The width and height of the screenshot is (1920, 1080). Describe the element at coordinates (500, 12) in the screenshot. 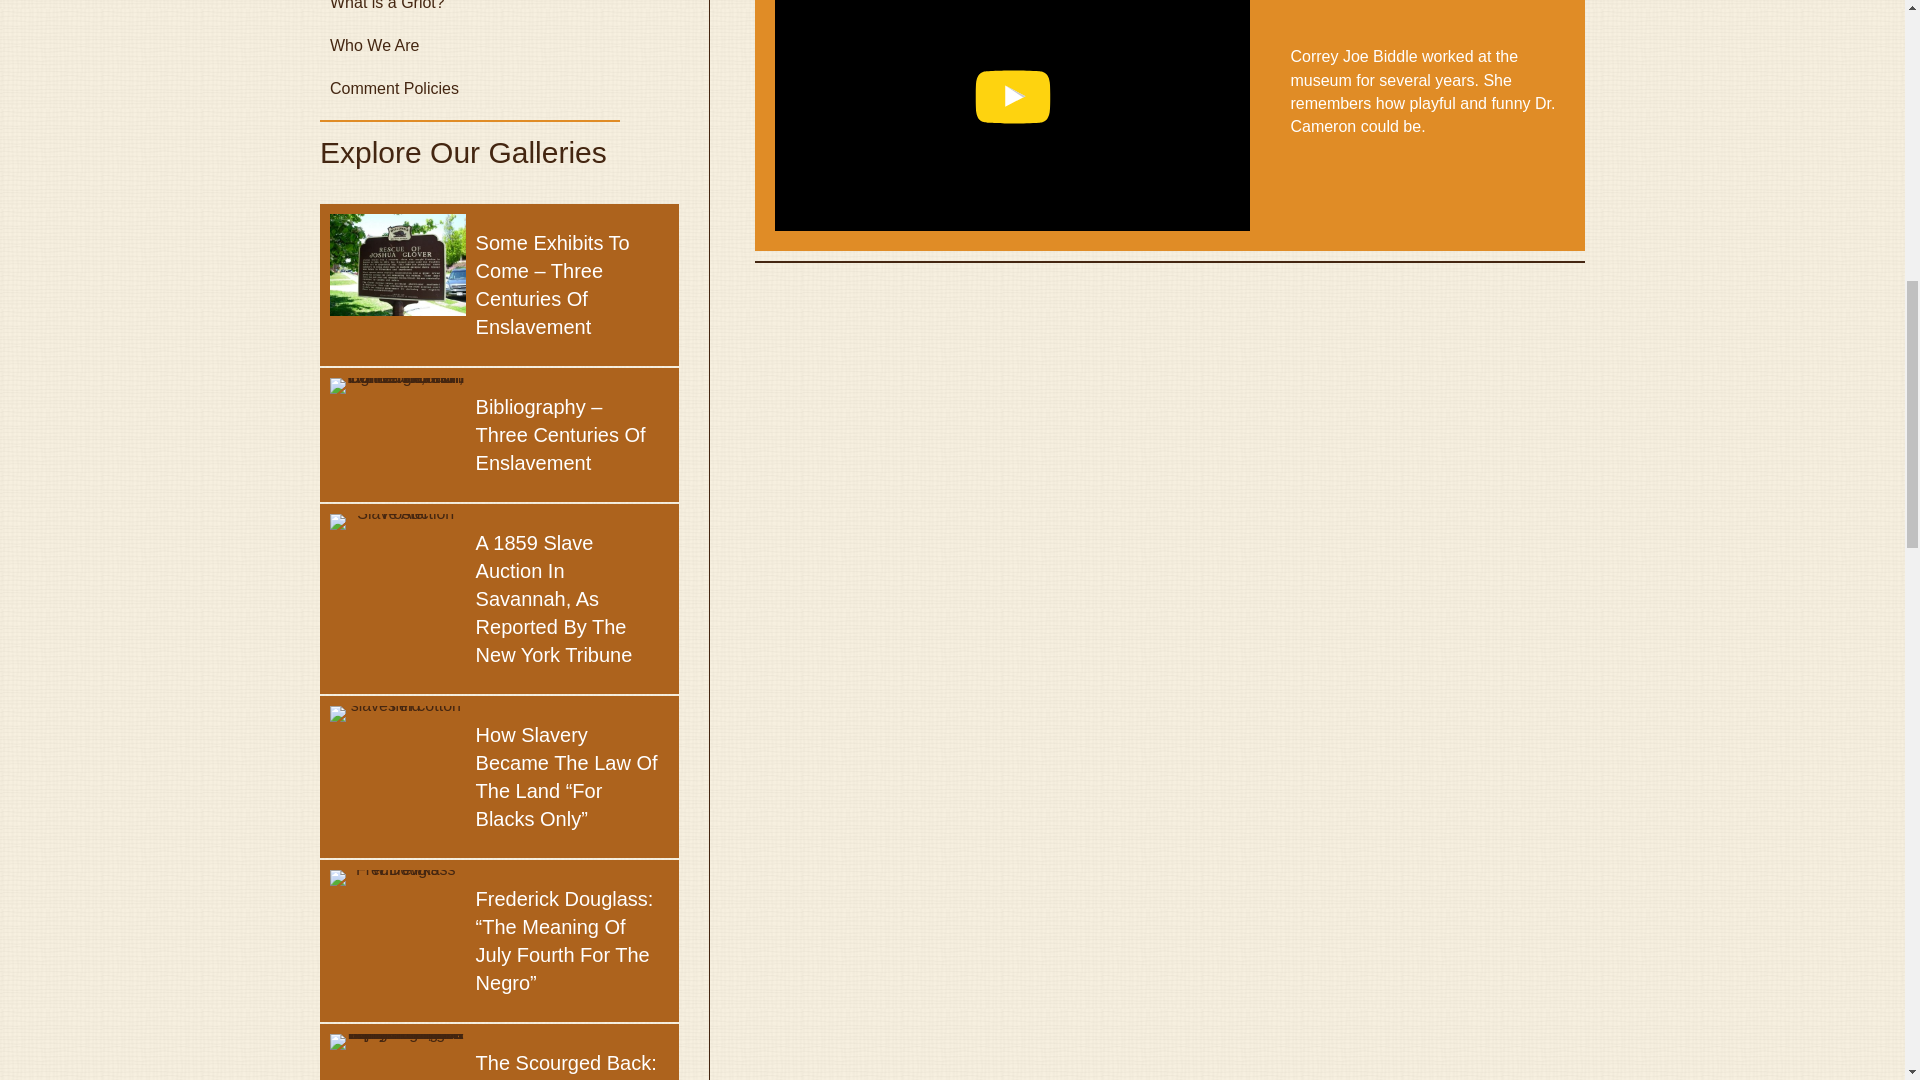

I see `What is a Griot?` at that location.